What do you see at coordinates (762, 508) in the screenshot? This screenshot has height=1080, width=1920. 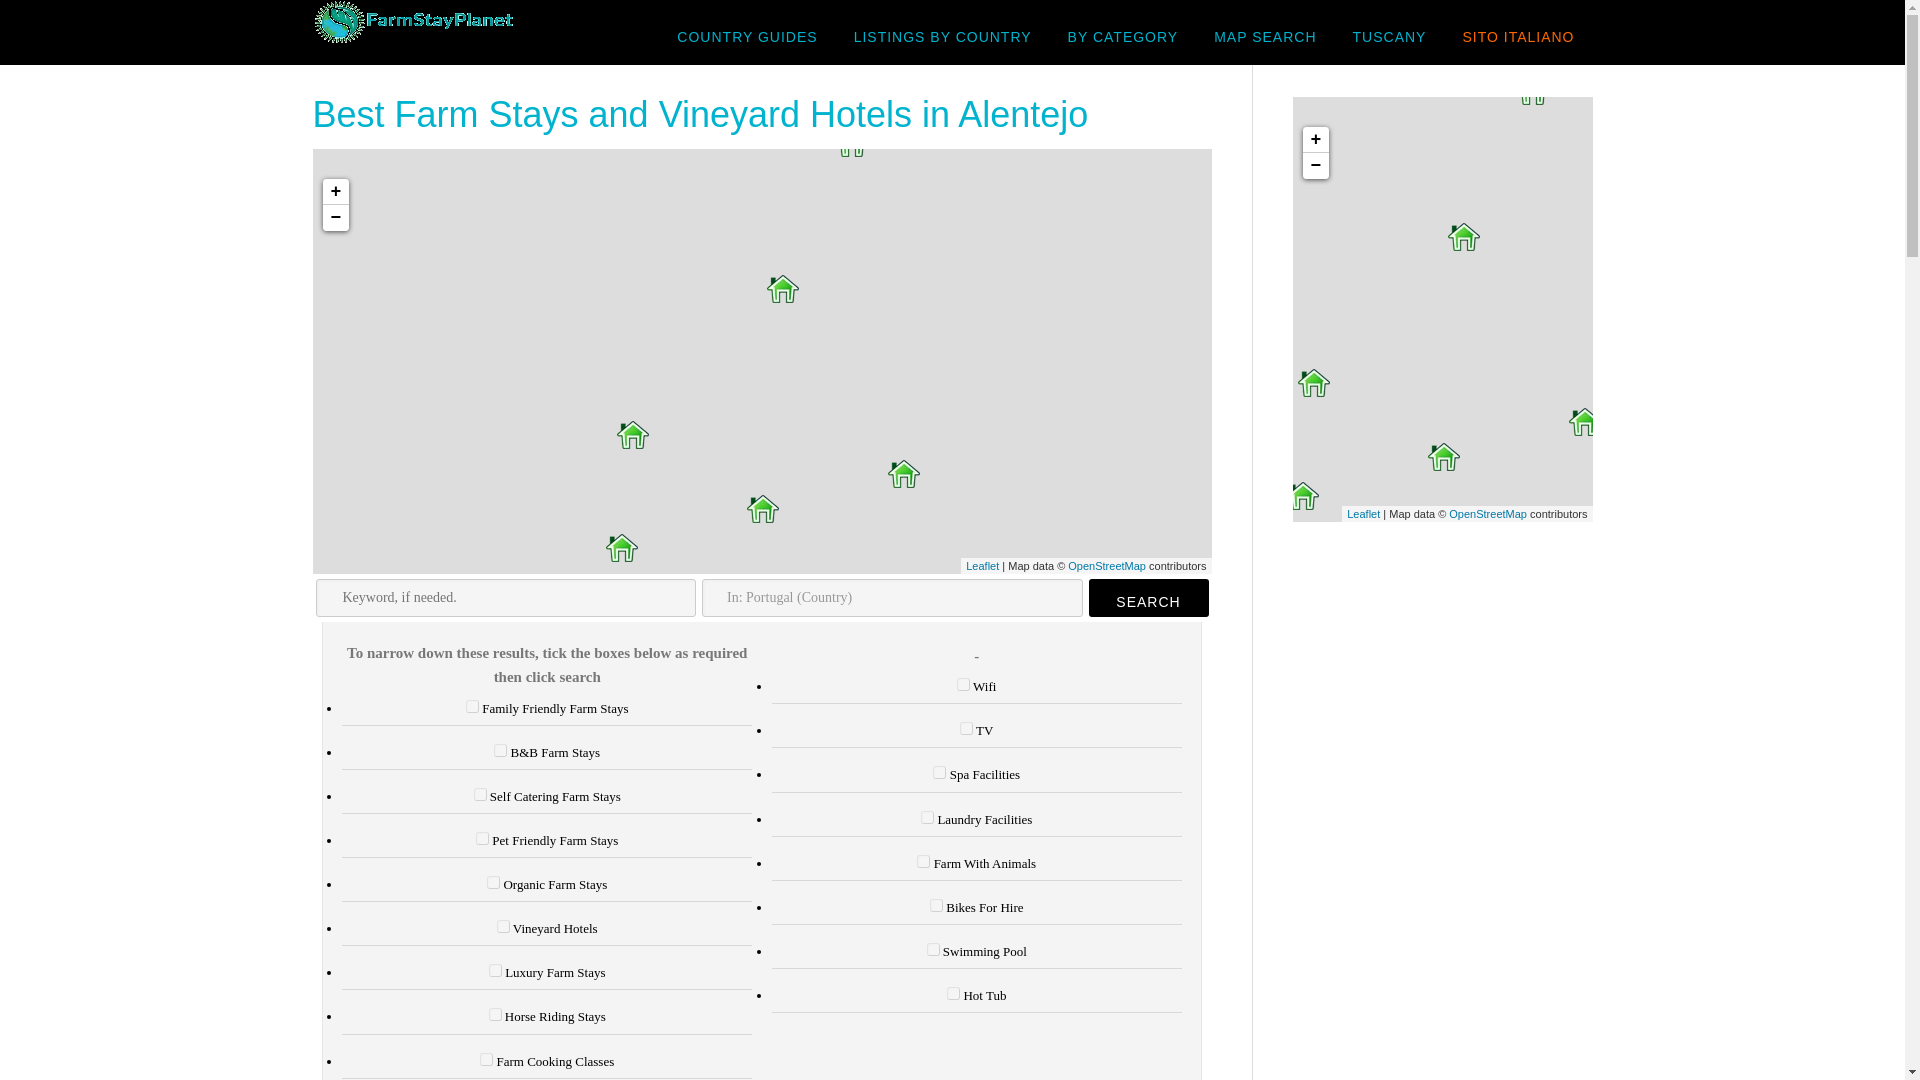 I see `Herdade dos Grous` at bounding box center [762, 508].